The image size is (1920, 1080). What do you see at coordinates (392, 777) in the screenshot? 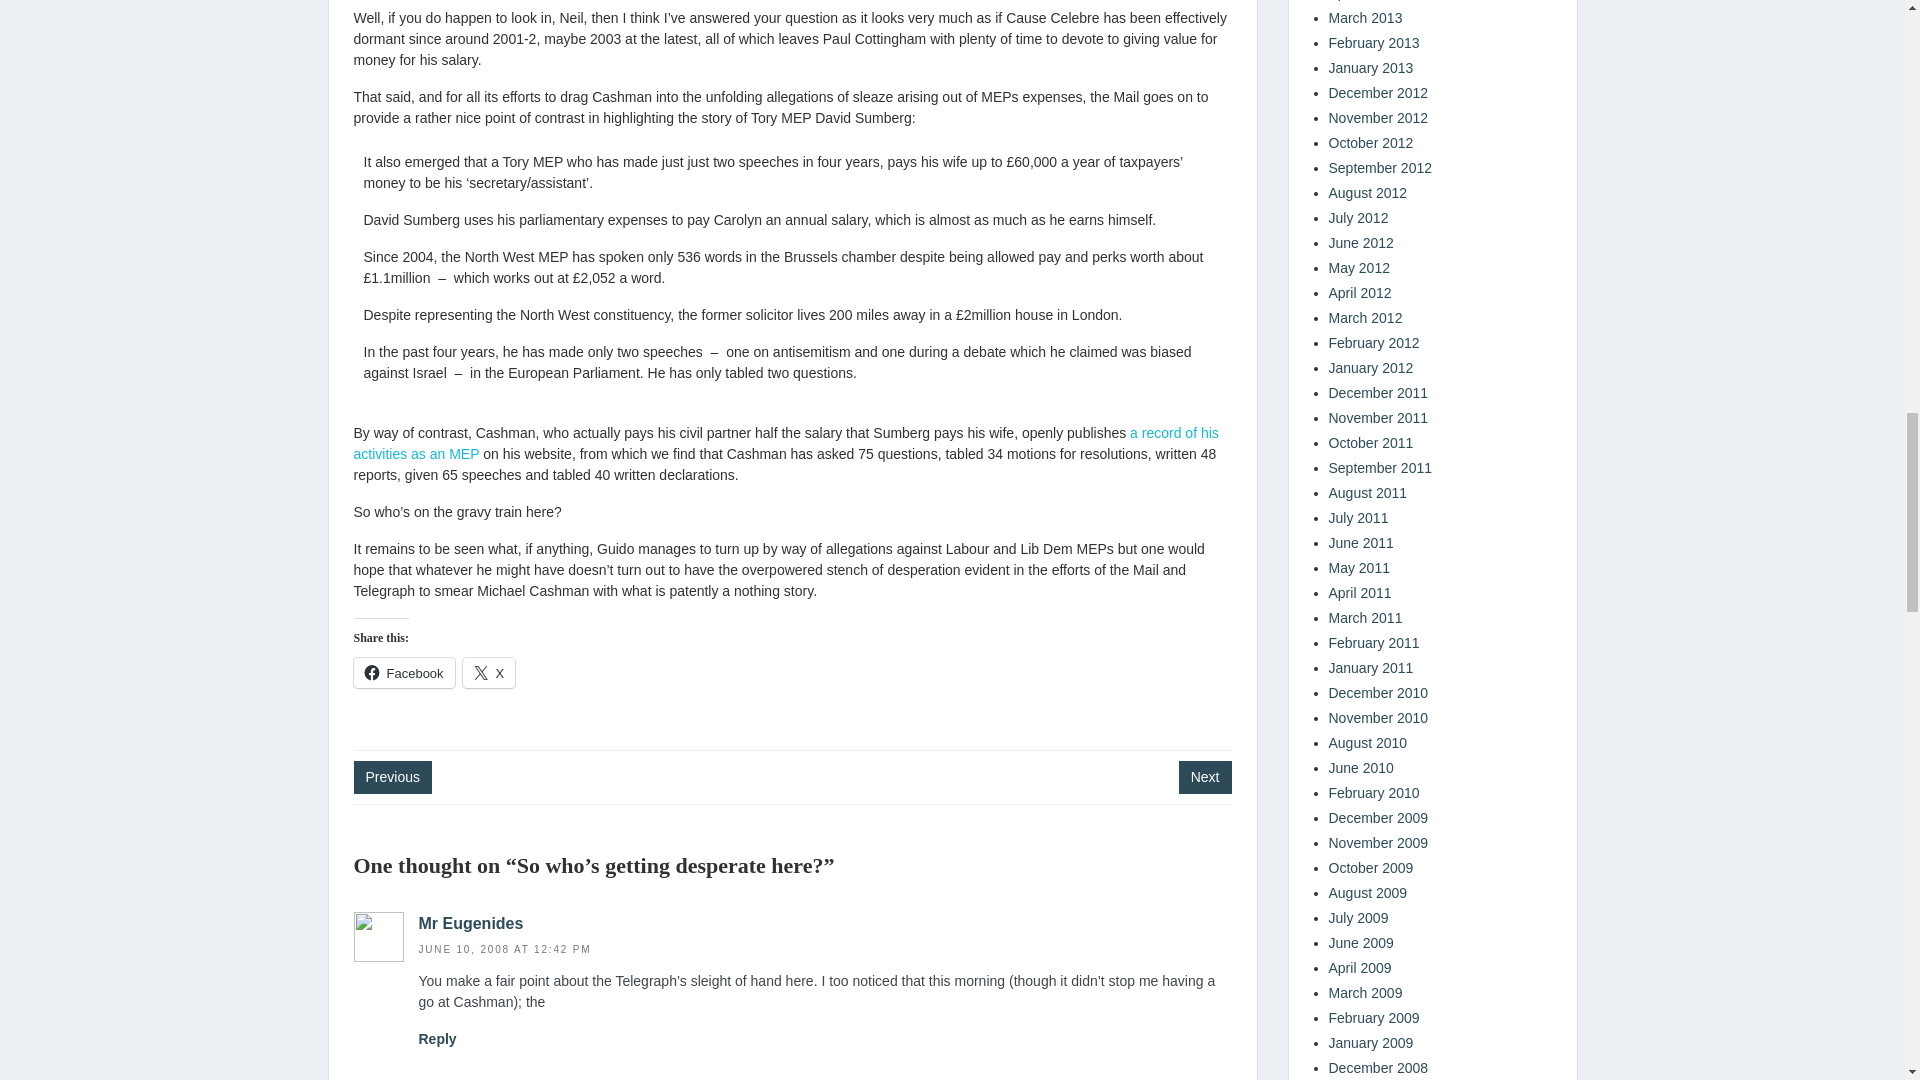
I see `Previous` at bounding box center [392, 777].